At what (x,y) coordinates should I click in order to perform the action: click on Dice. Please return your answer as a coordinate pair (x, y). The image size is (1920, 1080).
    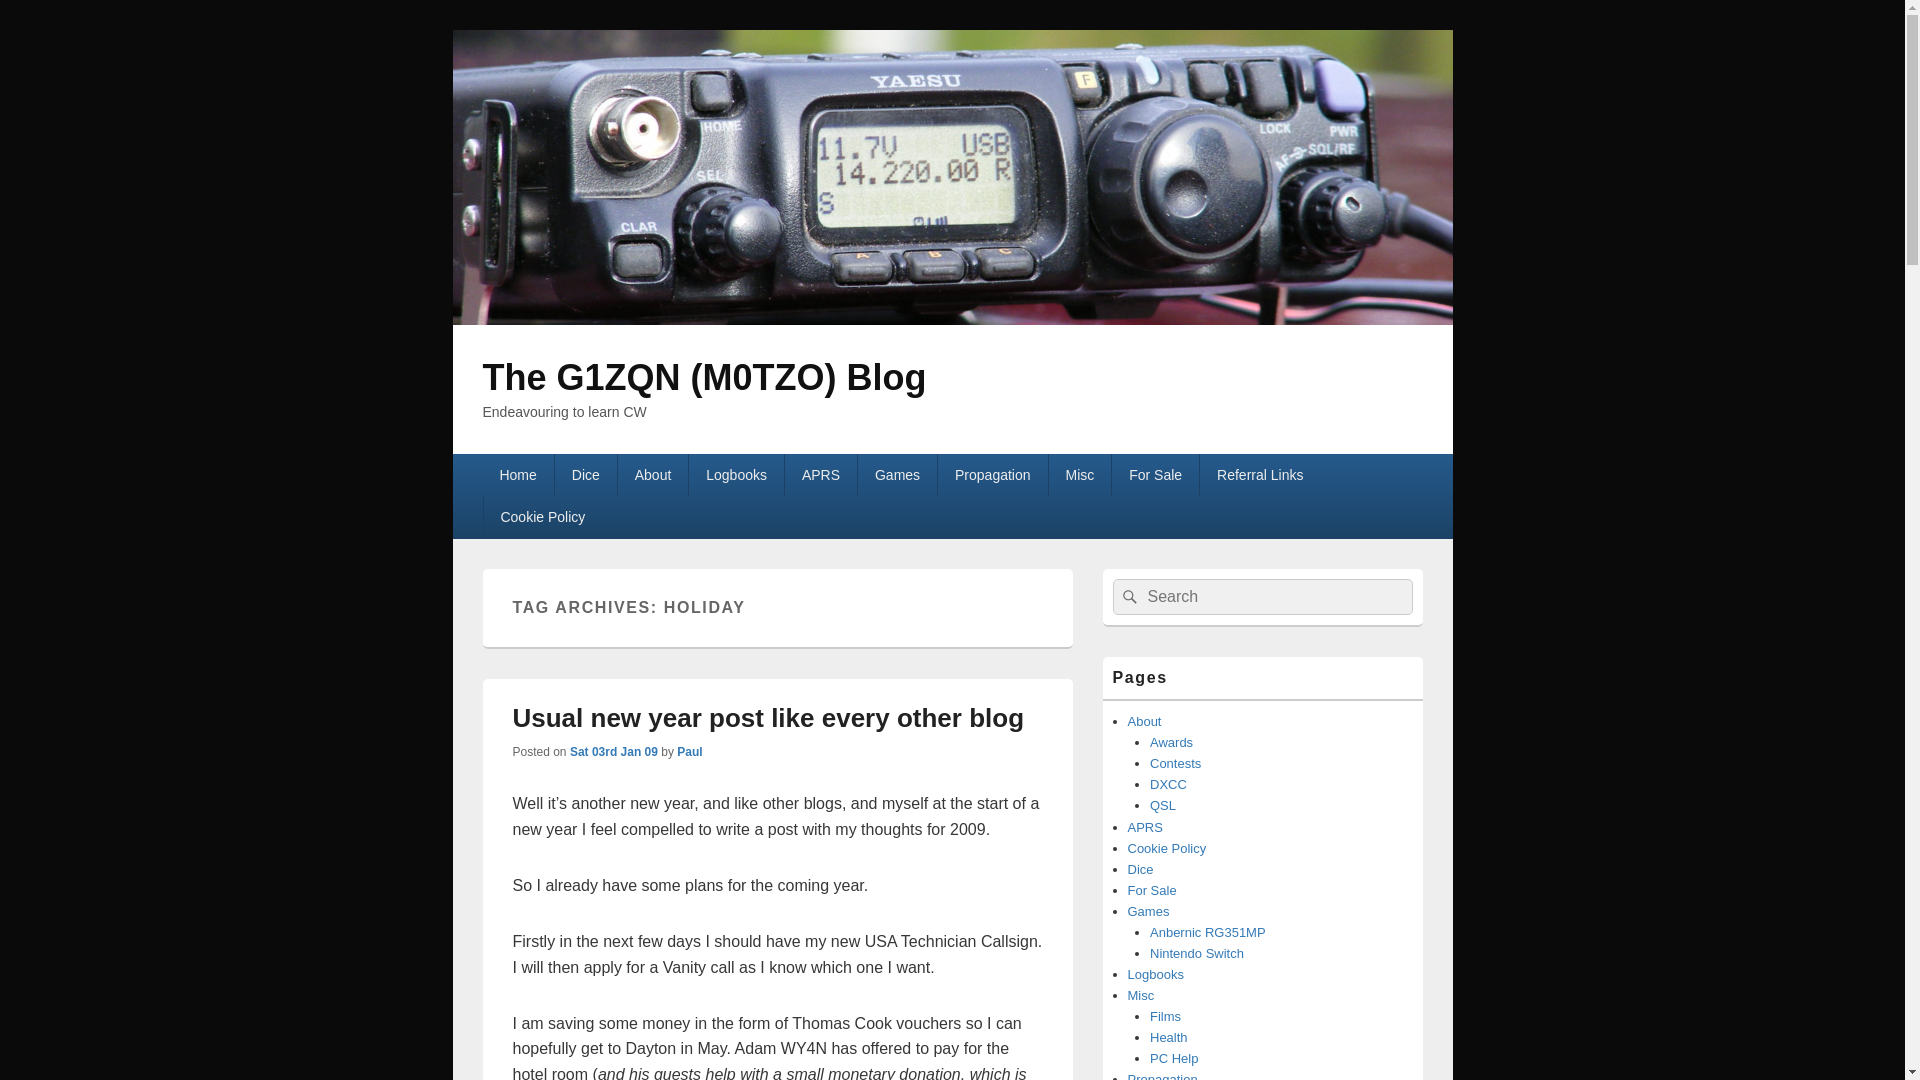
    Looking at the image, I should click on (585, 474).